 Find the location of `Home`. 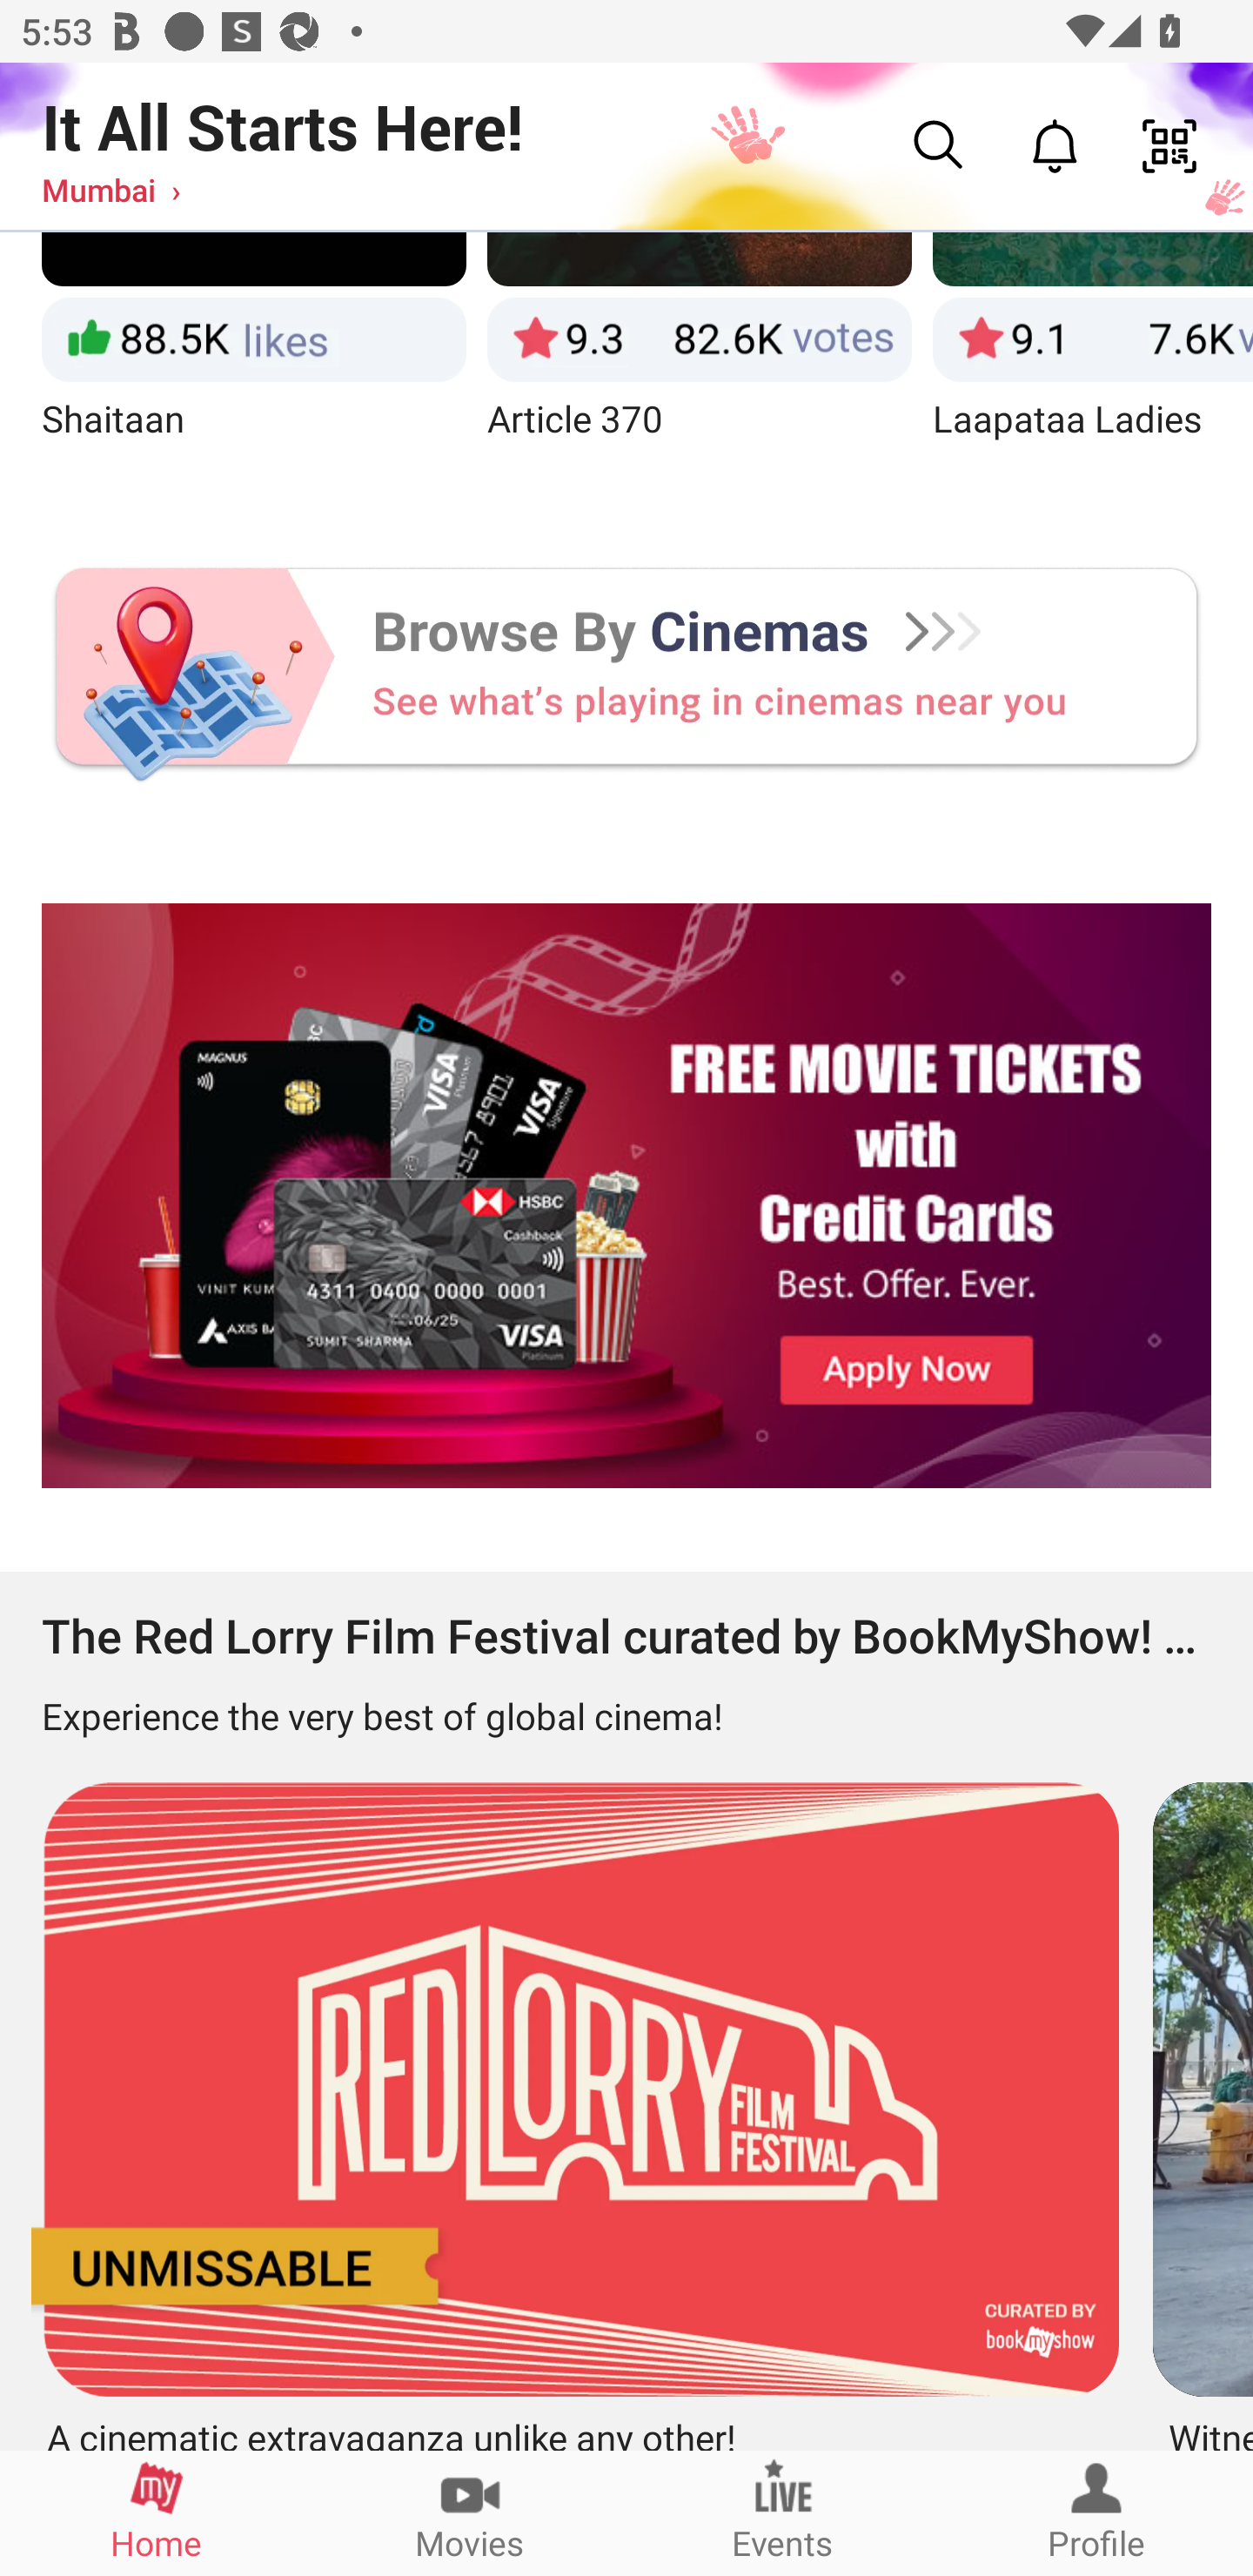

Home is located at coordinates (157, 2512).